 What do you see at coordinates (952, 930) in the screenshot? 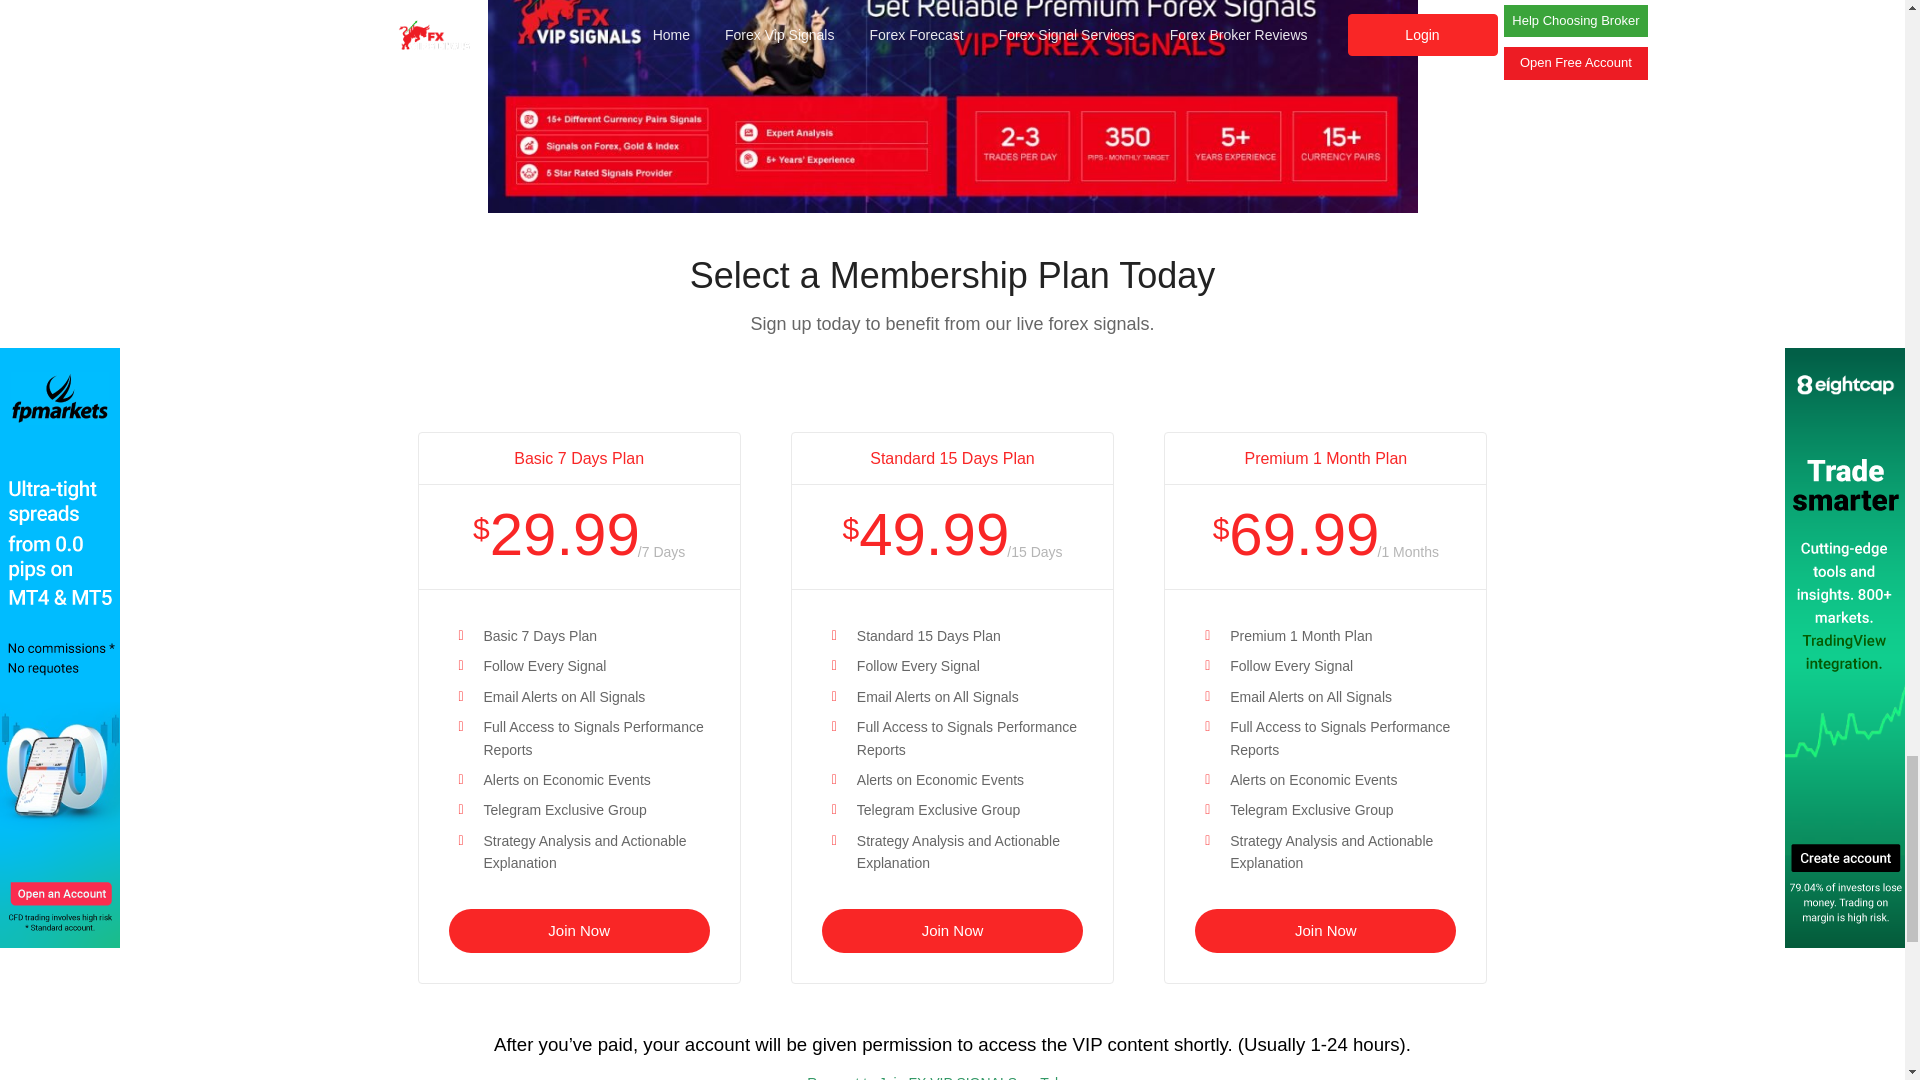
I see `Join Now` at bounding box center [952, 930].